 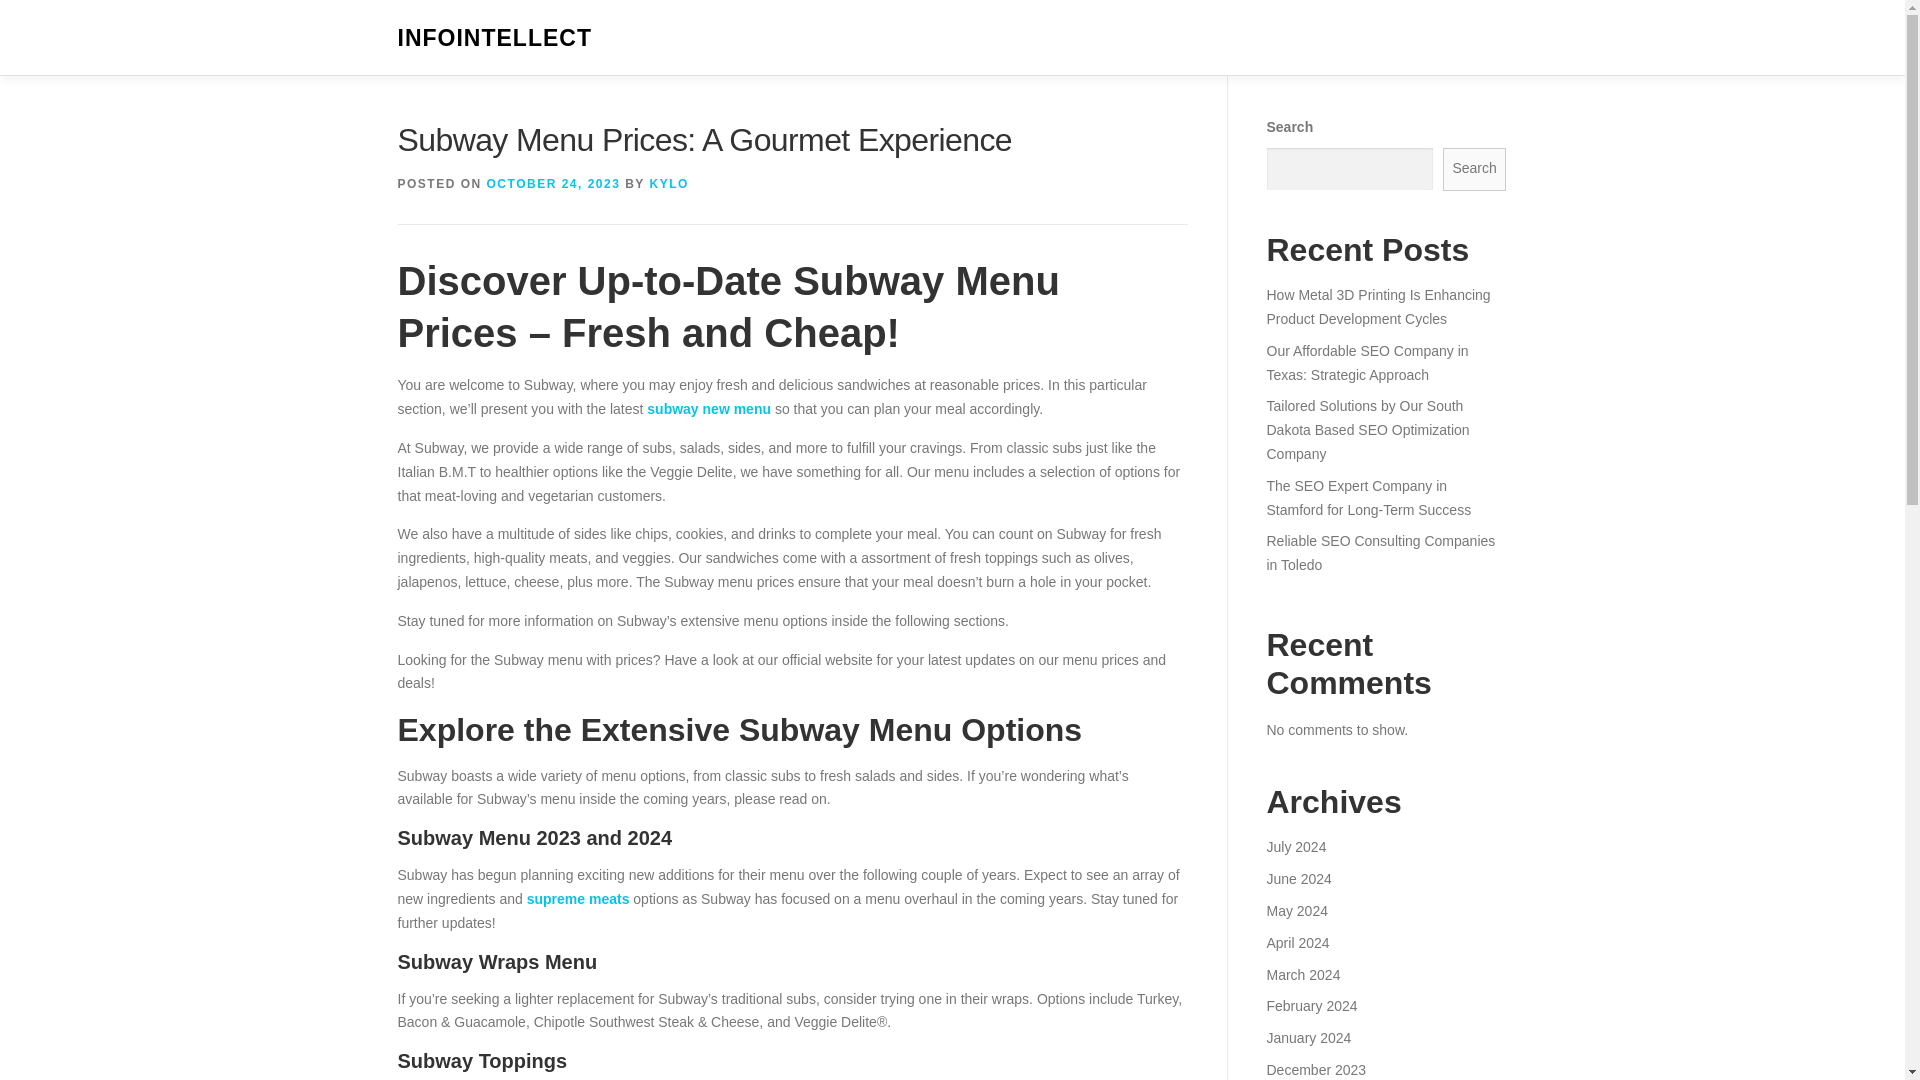 What do you see at coordinates (1366, 363) in the screenshot?
I see `Our Affordable SEO Company in Texas: Strategic Approach` at bounding box center [1366, 363].